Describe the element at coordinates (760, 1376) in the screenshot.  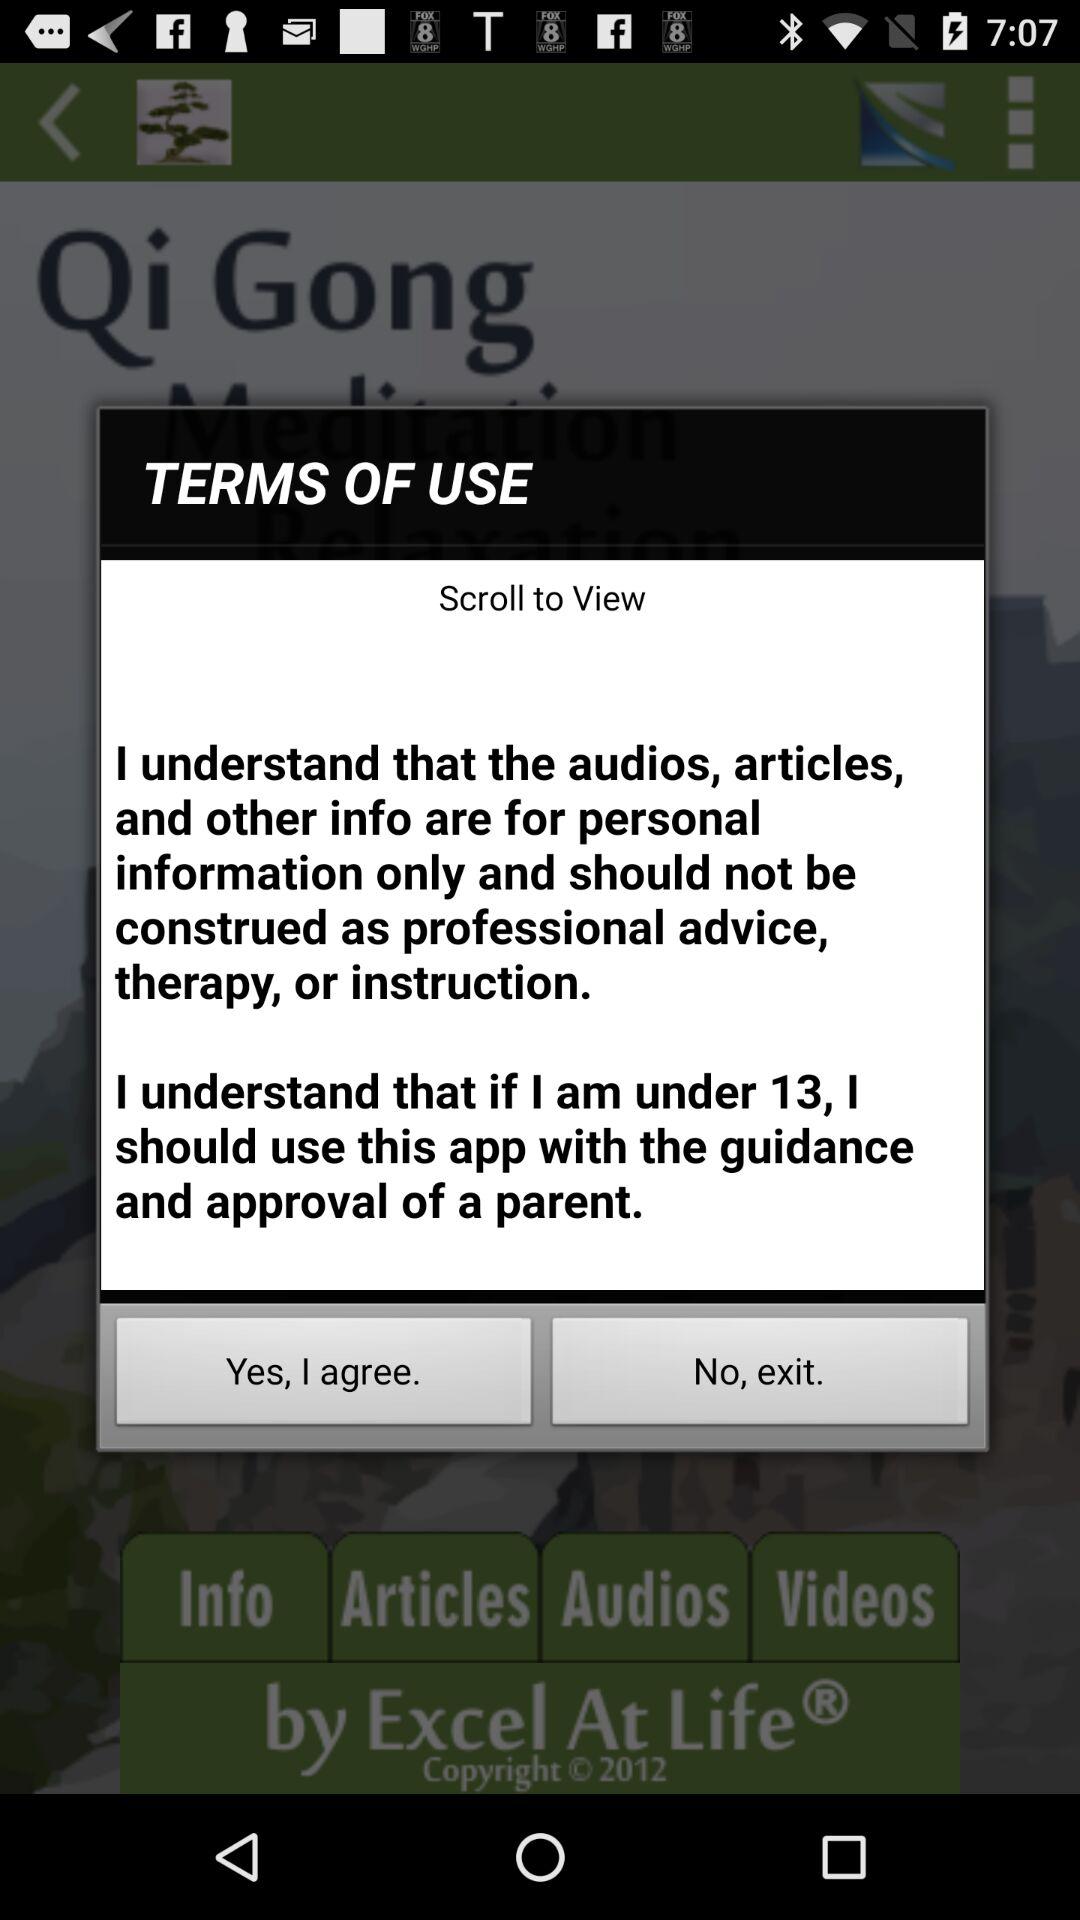
I see `swipe to no, exit. icon` at that location.